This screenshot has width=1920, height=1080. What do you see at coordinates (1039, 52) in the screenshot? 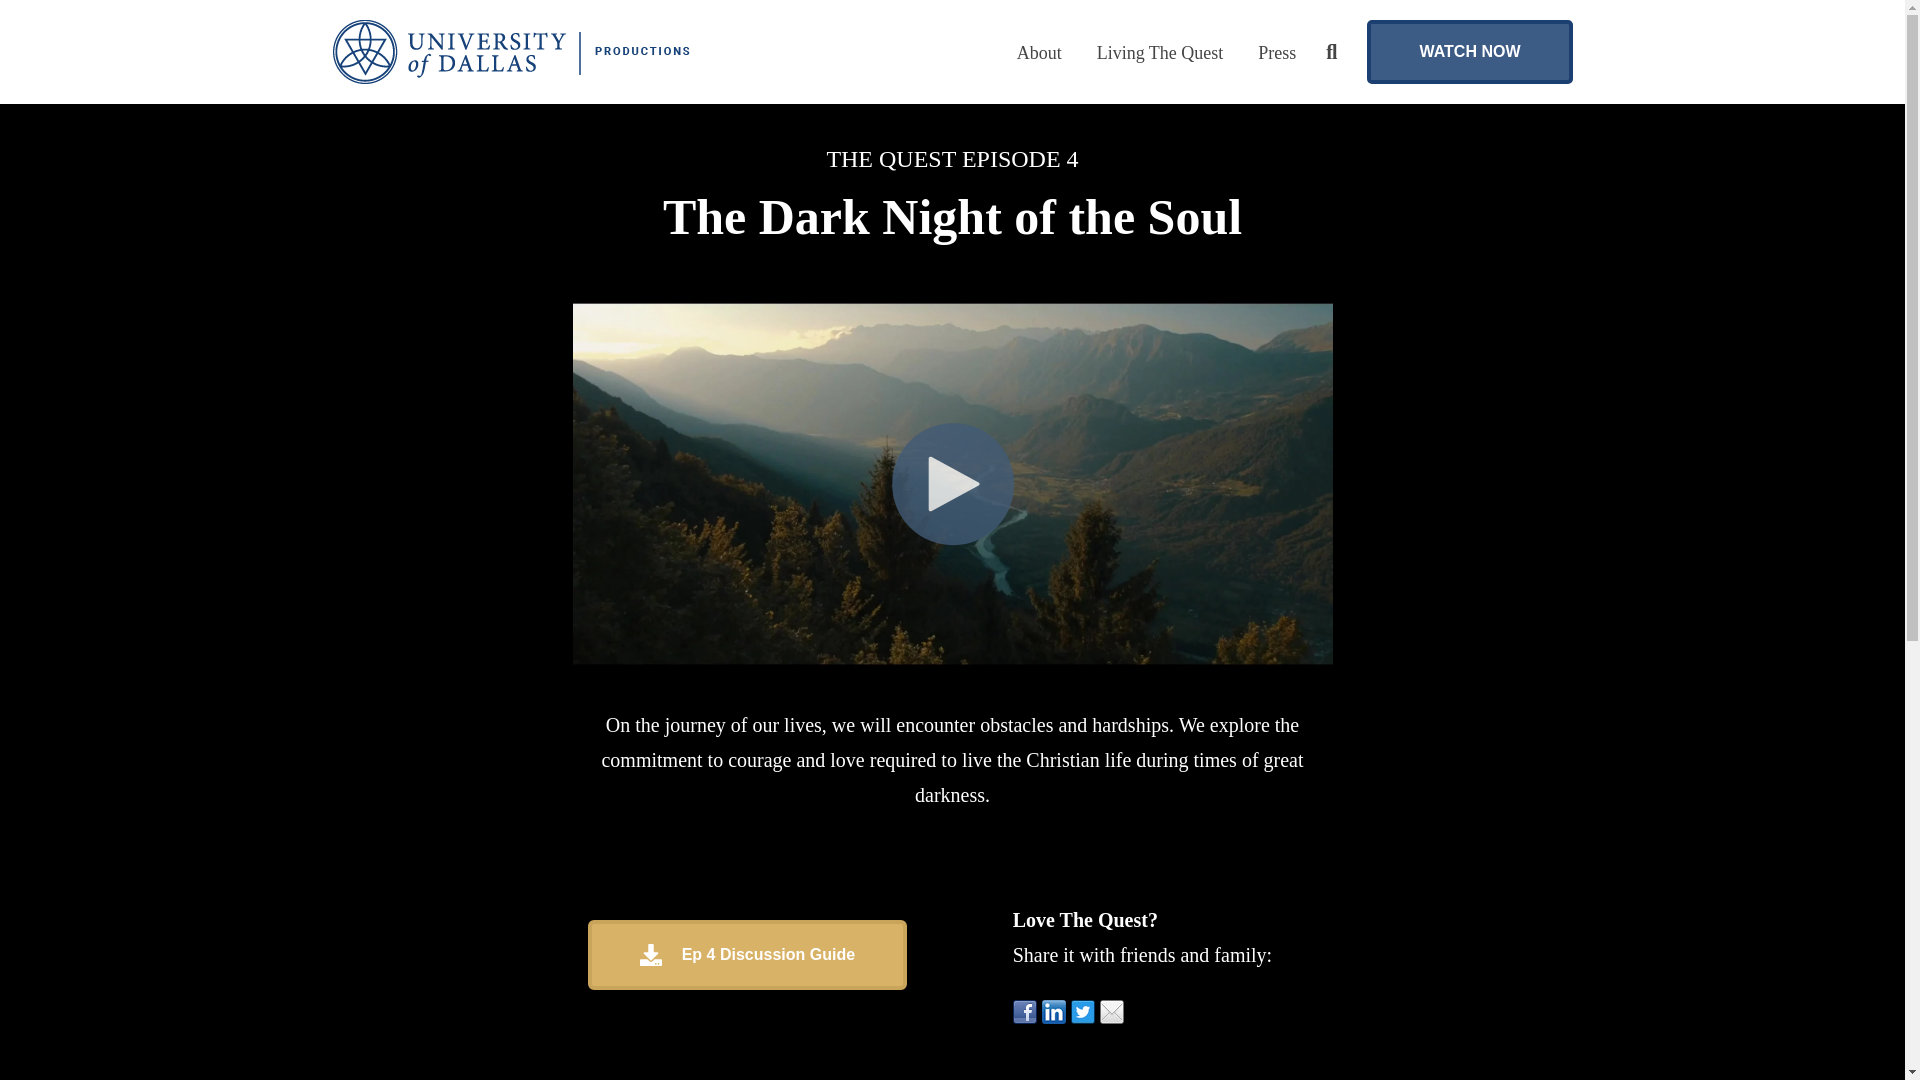
I see `About` at bounding box center [1039, 52].